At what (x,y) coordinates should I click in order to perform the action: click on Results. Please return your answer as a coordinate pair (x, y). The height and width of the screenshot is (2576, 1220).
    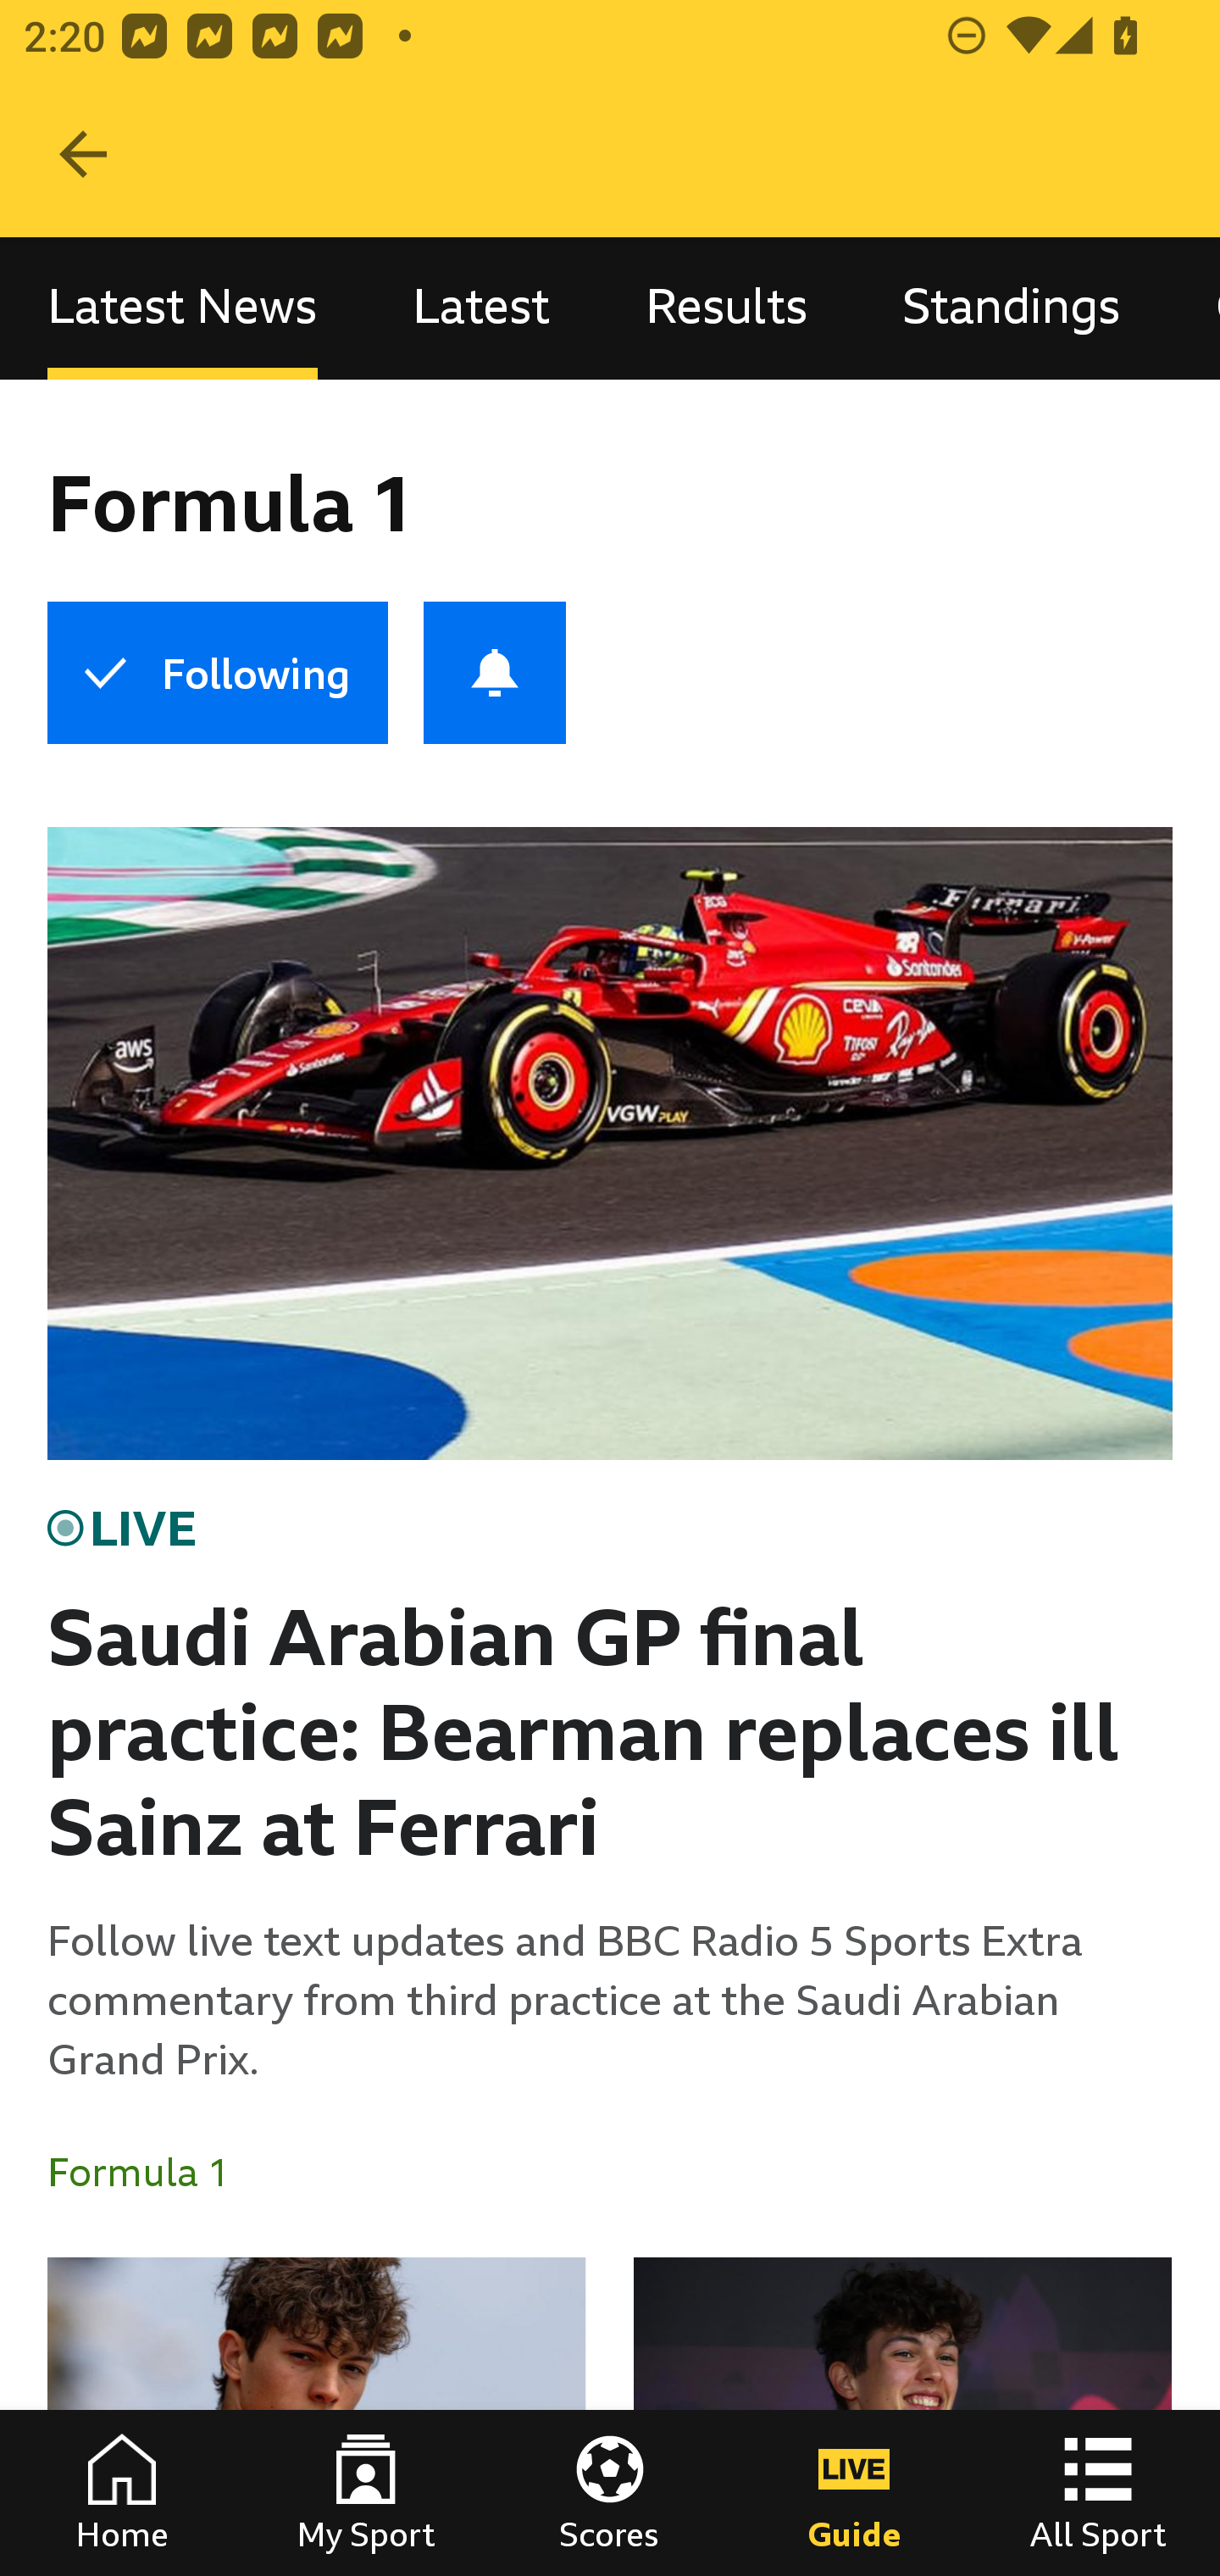
    Looking at the image, I should click on (726, 307).